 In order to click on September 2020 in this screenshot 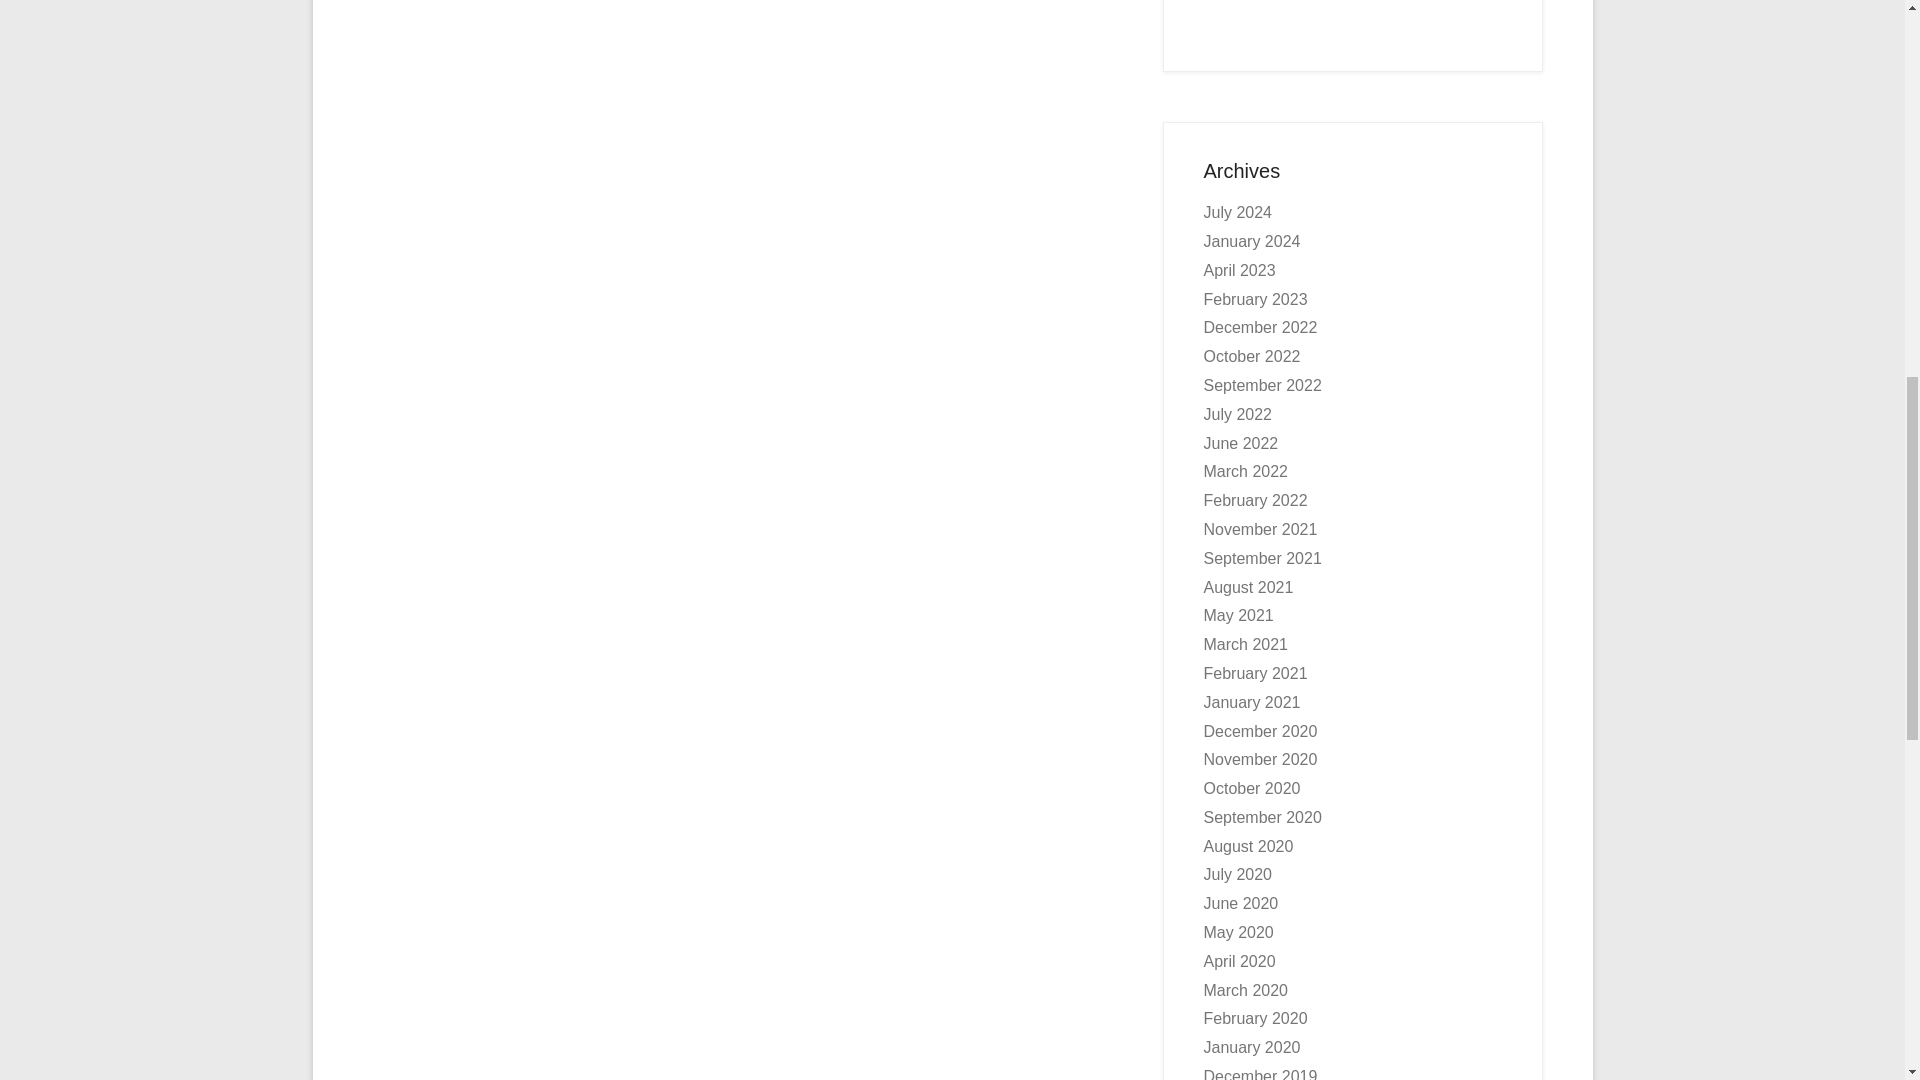, I will do `click(1262, 817)`.